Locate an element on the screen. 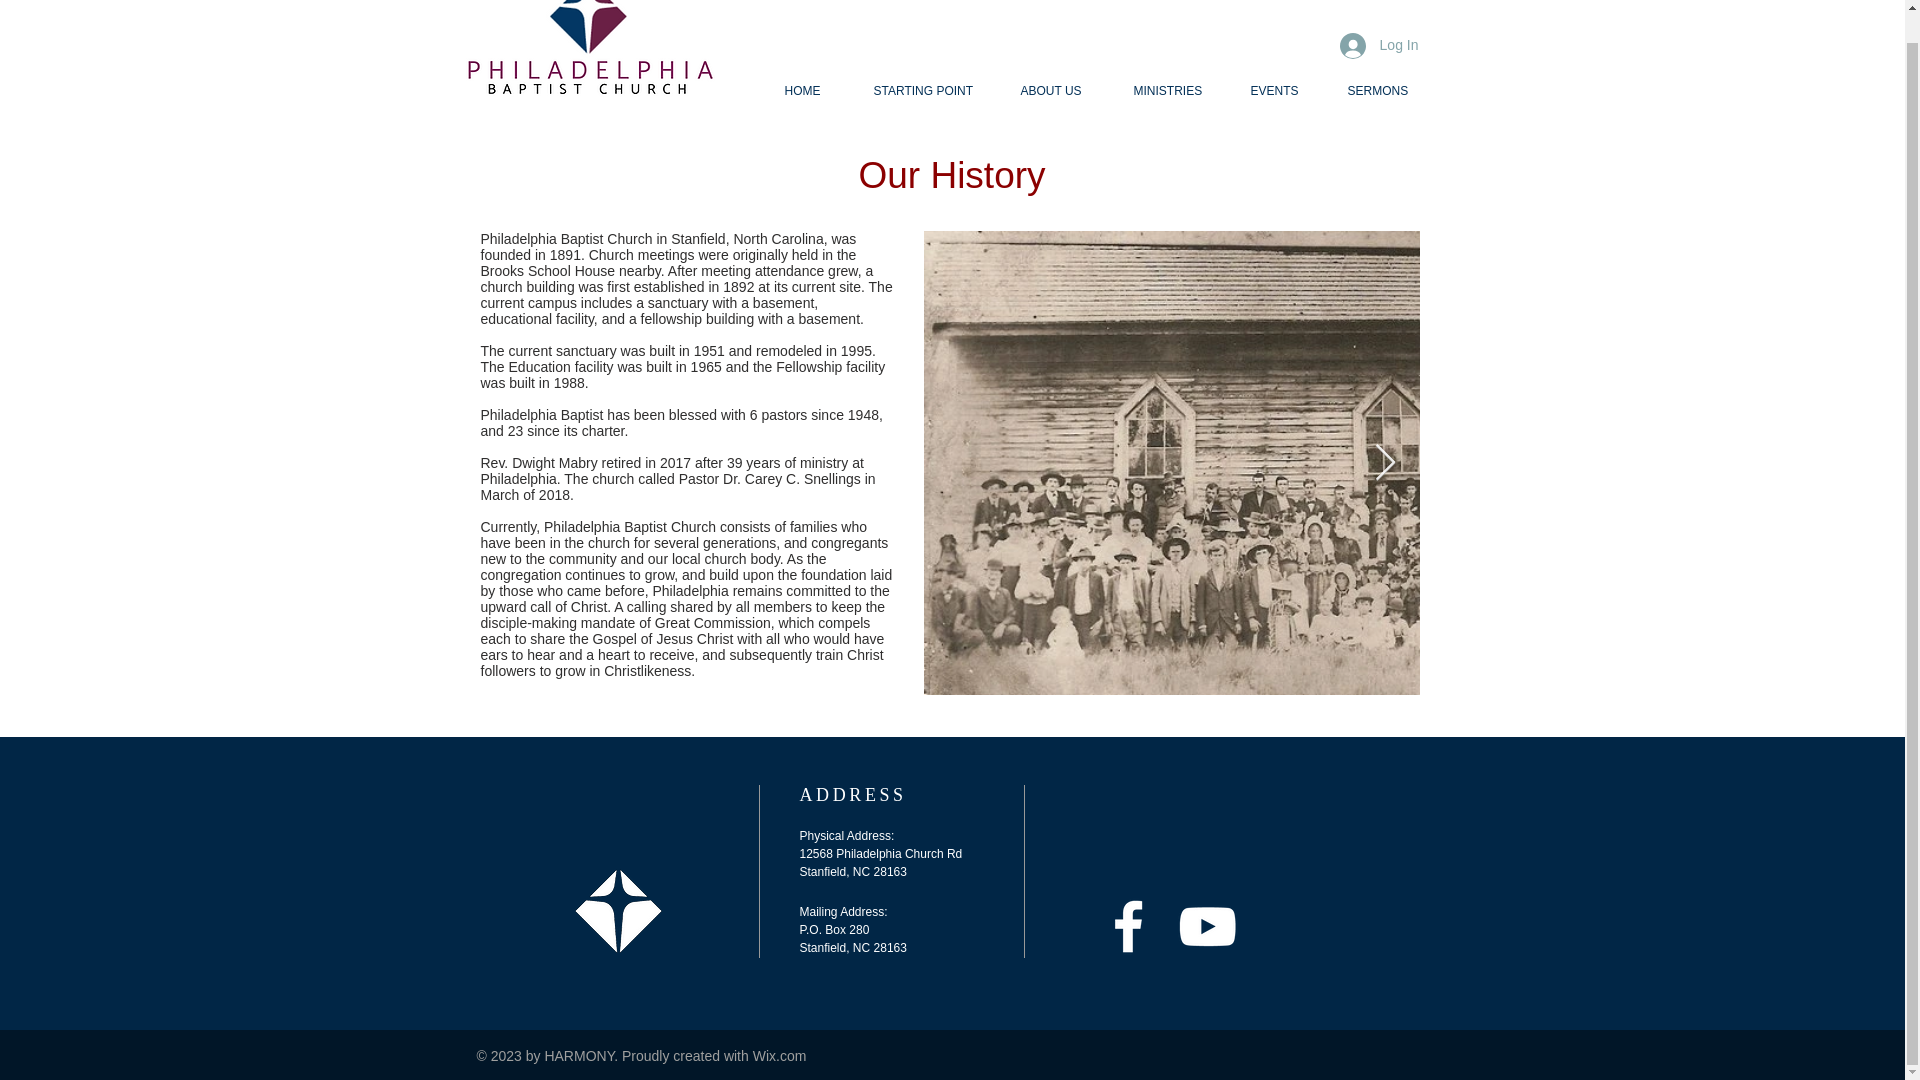 The image size is (1920, 1080). Wix.com is located at coordinates (779, 1055).